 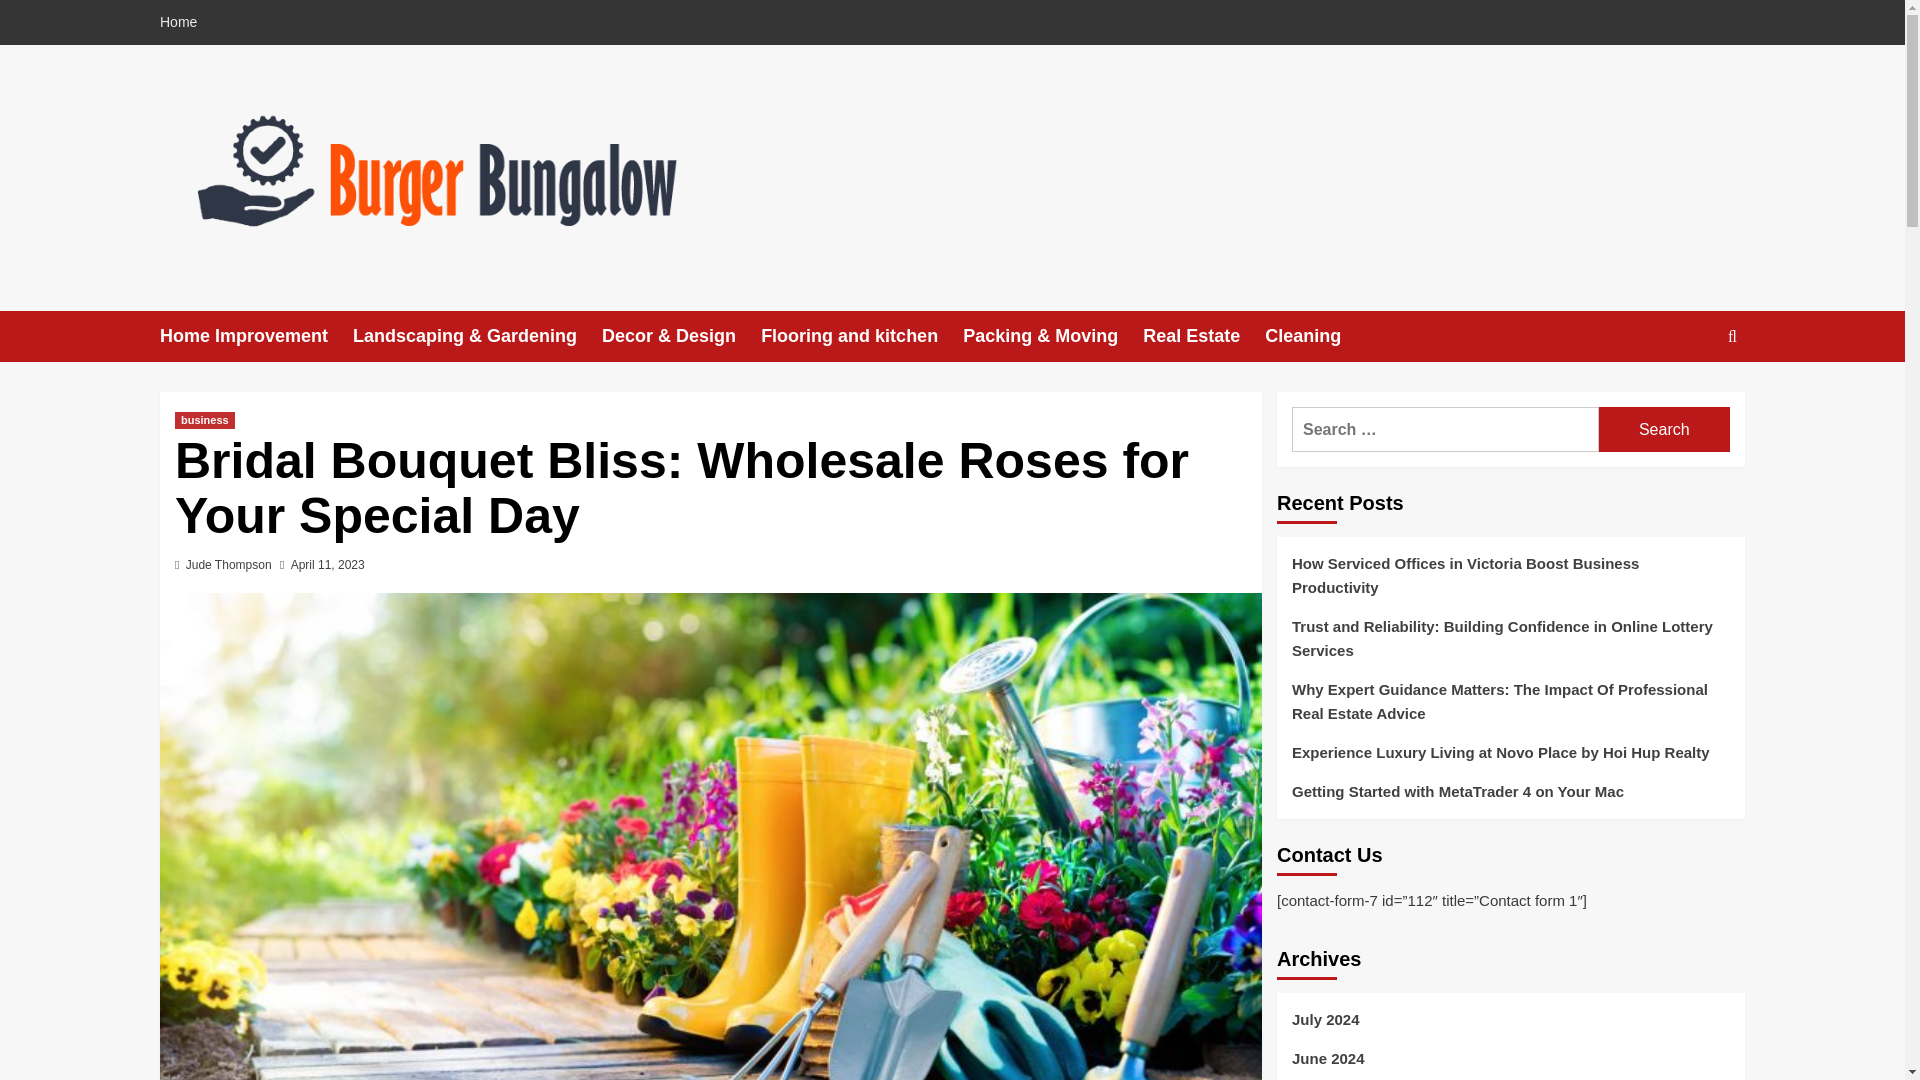 What do you see at coordinates (1686, 398) in the screenshot?
I see `Search` at bounding box center [1686, 398].